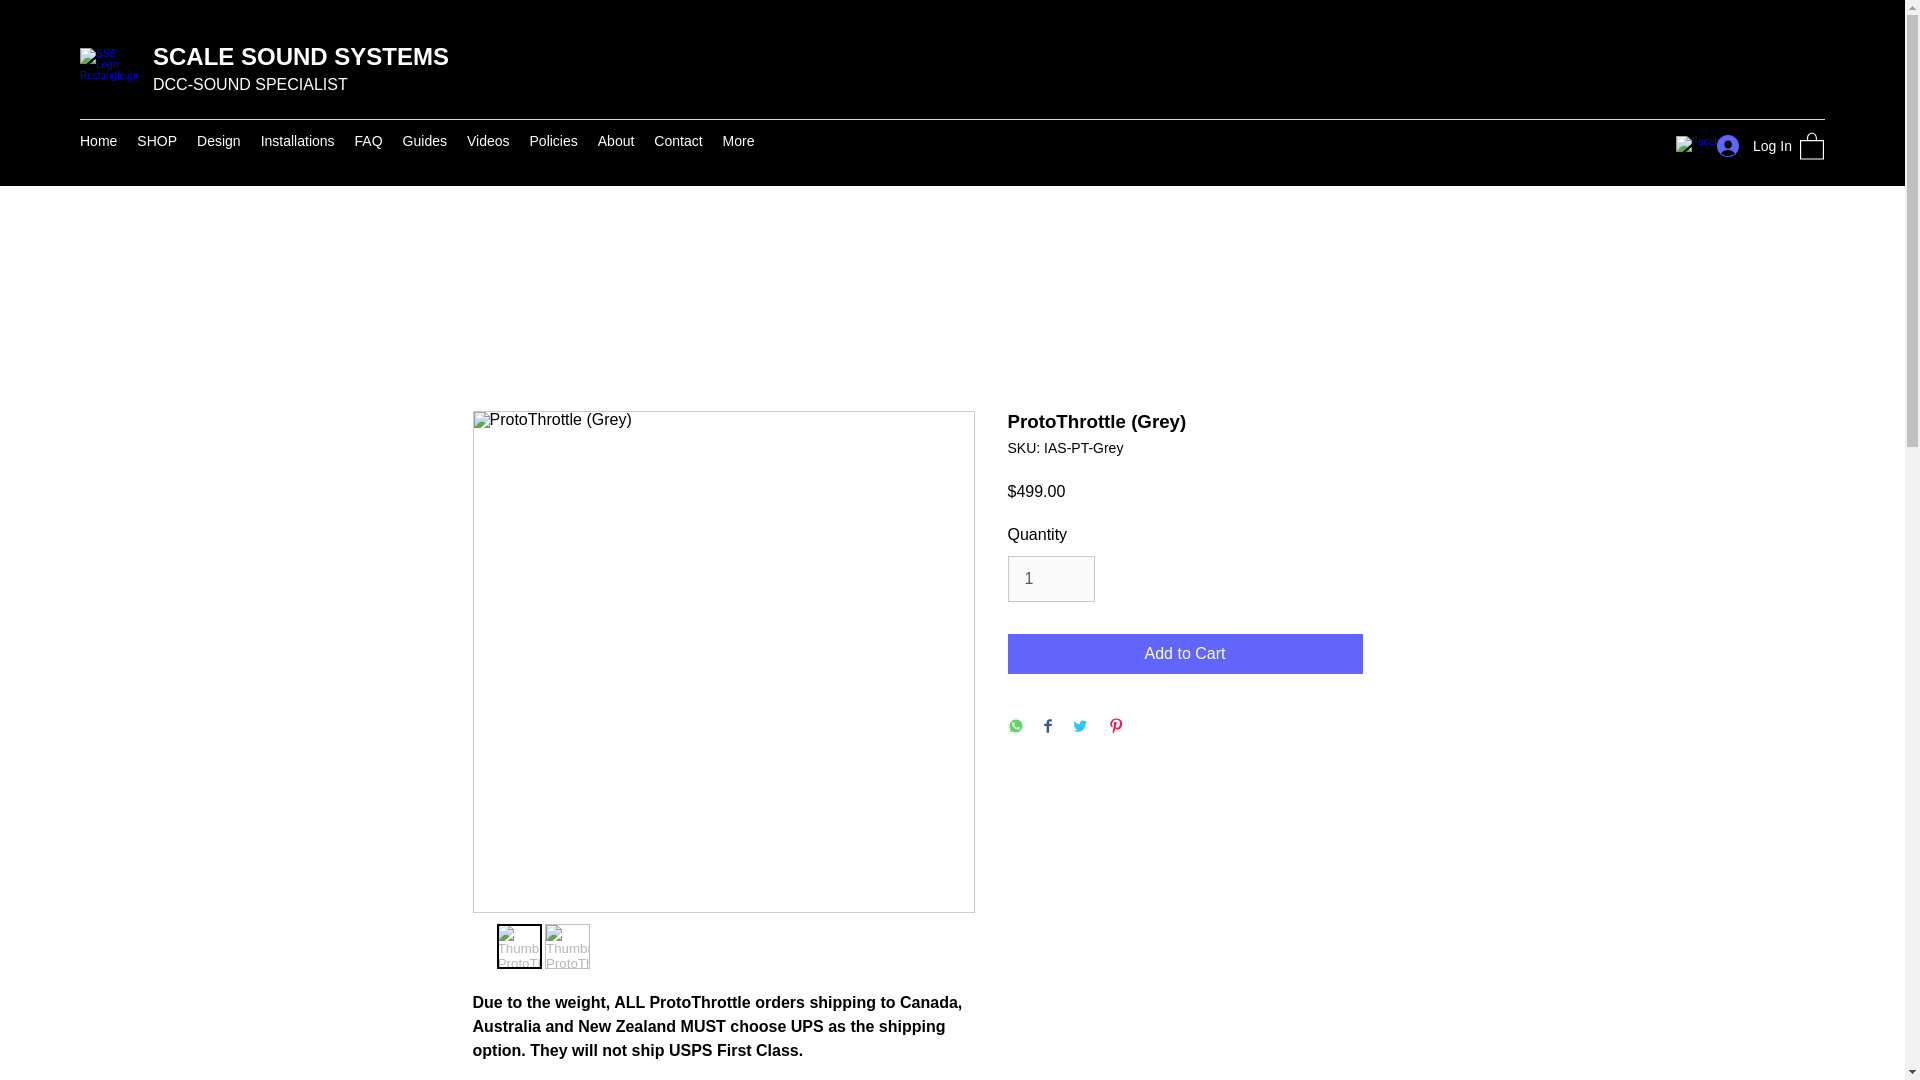 The image size is (1920, 1080). I want to click on Installations, so click(298, 145).